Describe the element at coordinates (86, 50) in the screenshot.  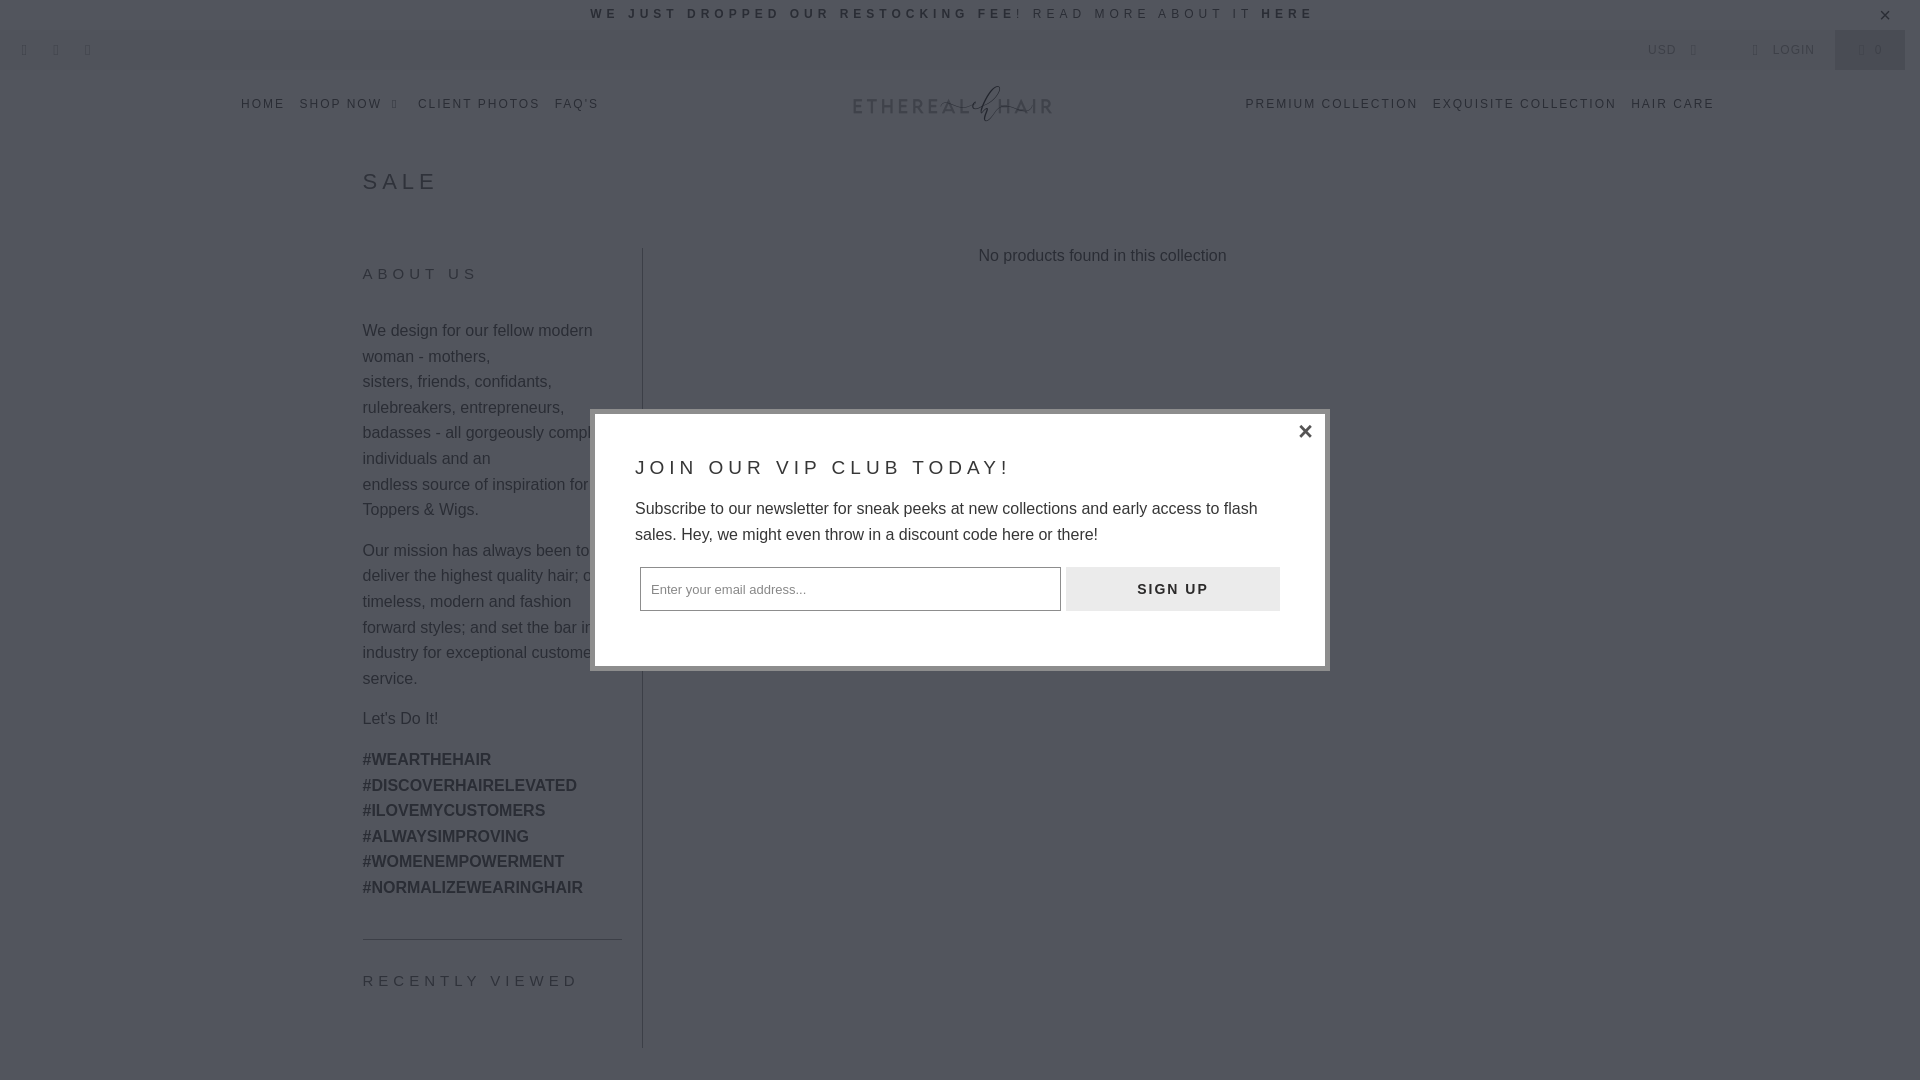
I see `Email ETHEREAL HAIR` at that location.